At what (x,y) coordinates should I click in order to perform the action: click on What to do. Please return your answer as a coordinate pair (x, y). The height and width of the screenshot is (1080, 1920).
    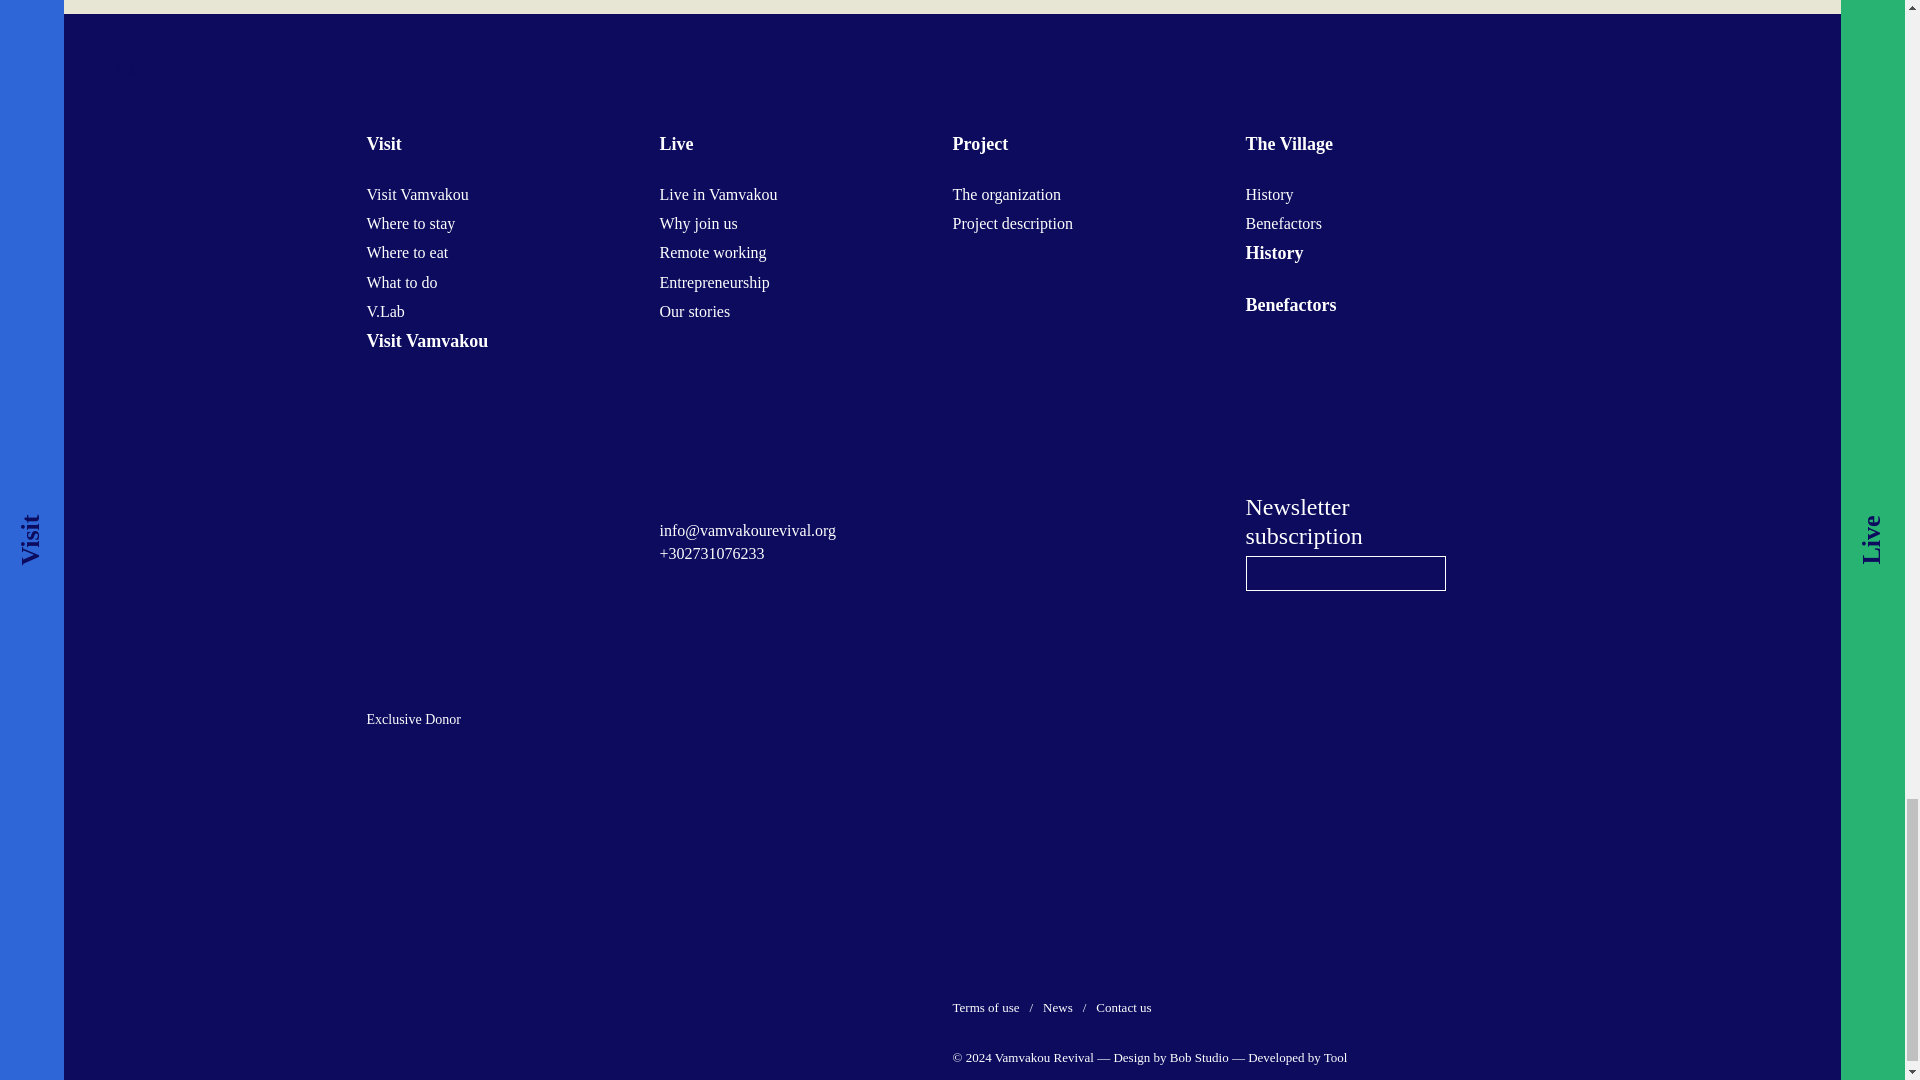
    Looking at the image, I should click on (402, 282).